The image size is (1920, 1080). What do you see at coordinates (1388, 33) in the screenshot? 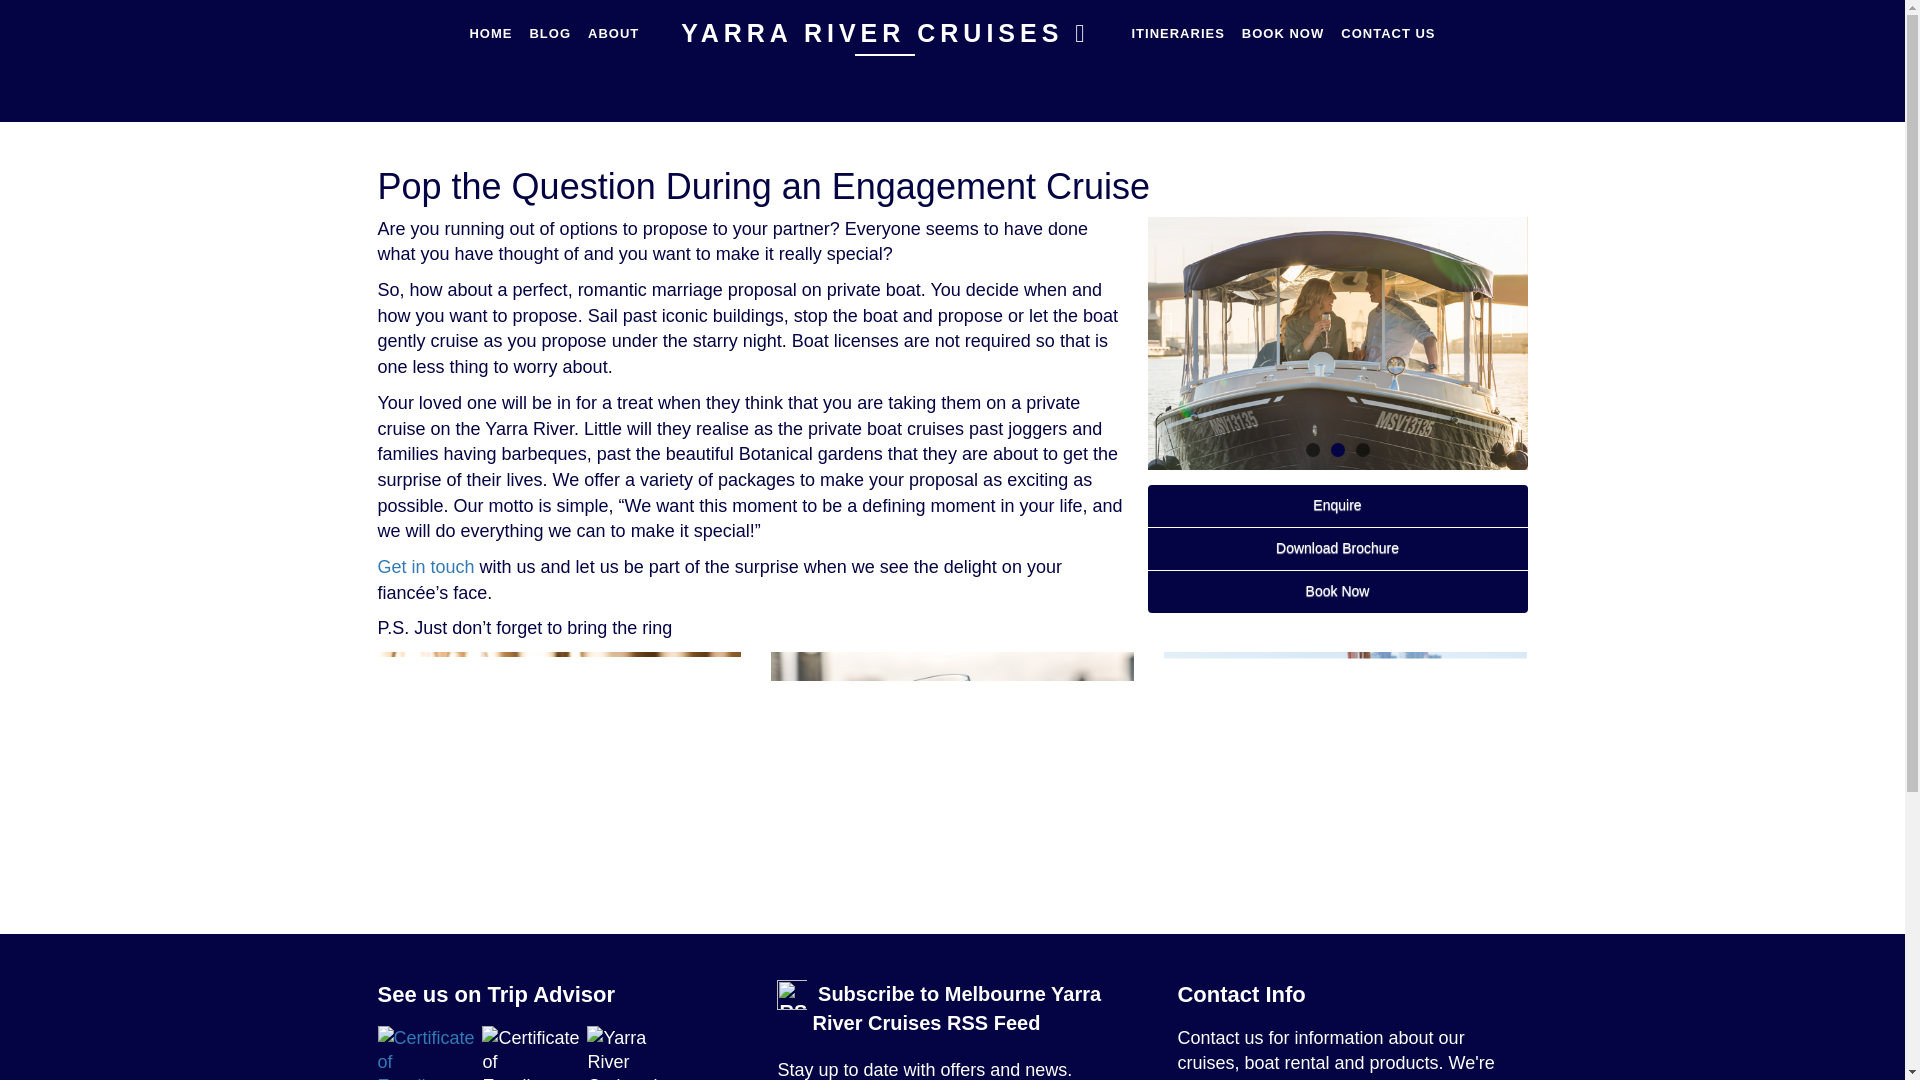
I see `CONTACT US` at bounding box center [1388, 33].